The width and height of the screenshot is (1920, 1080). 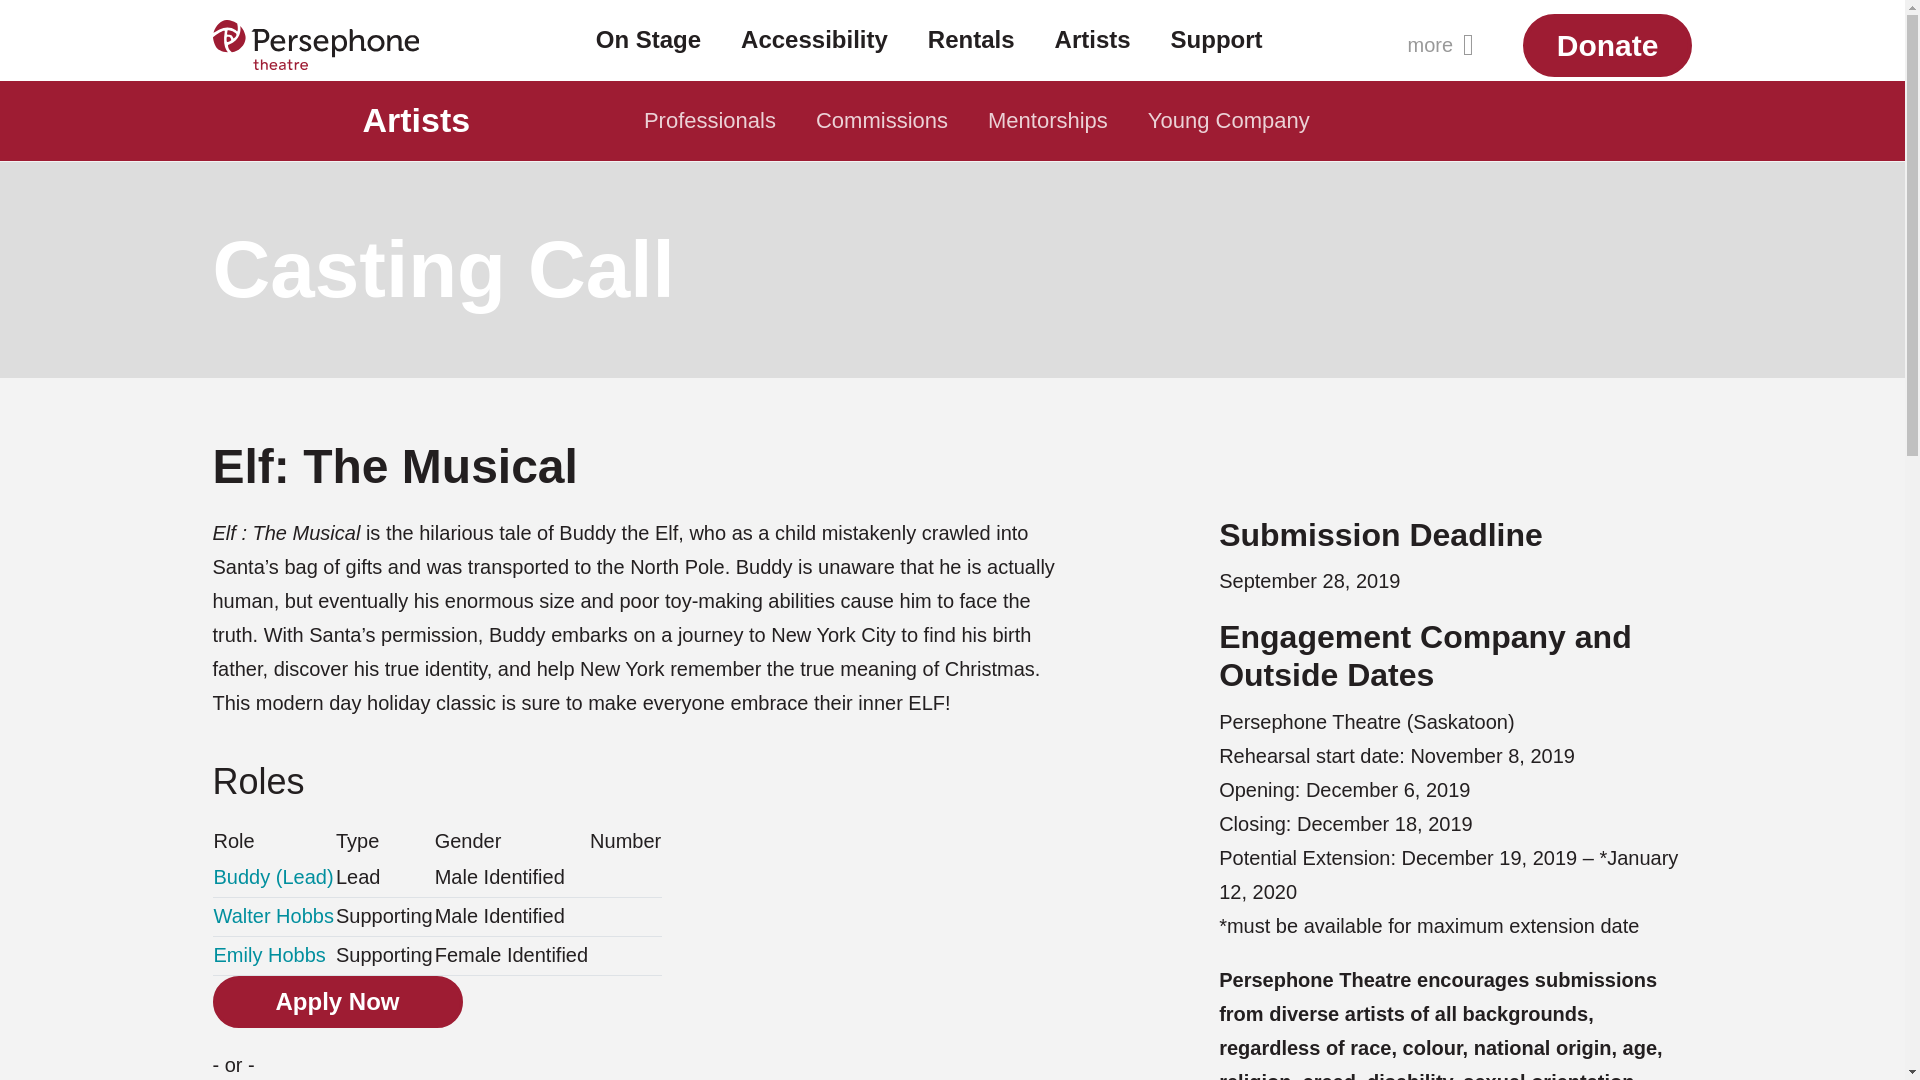 I want to click on On Stage, so click(x=648, y=50).